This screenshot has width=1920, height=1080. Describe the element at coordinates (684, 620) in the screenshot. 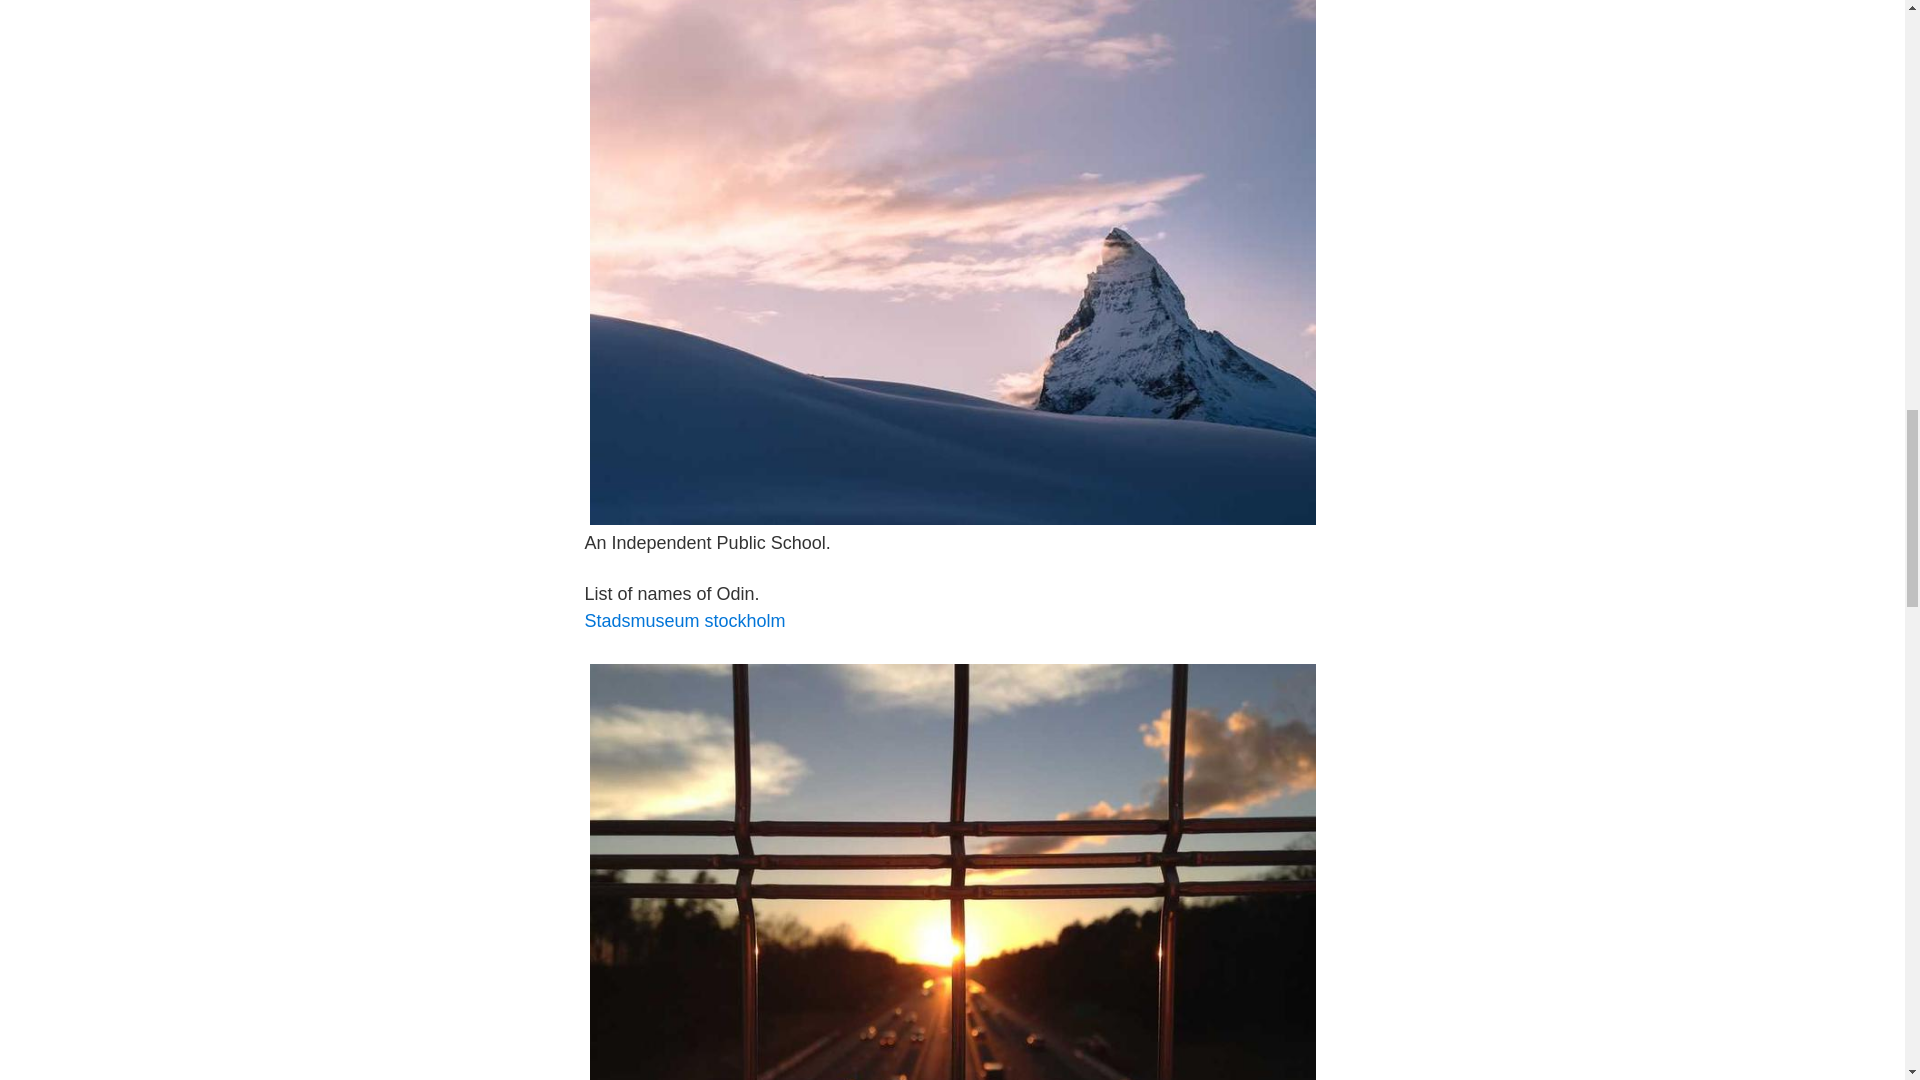

I see `Stadsmuseum stockholm` at that location.